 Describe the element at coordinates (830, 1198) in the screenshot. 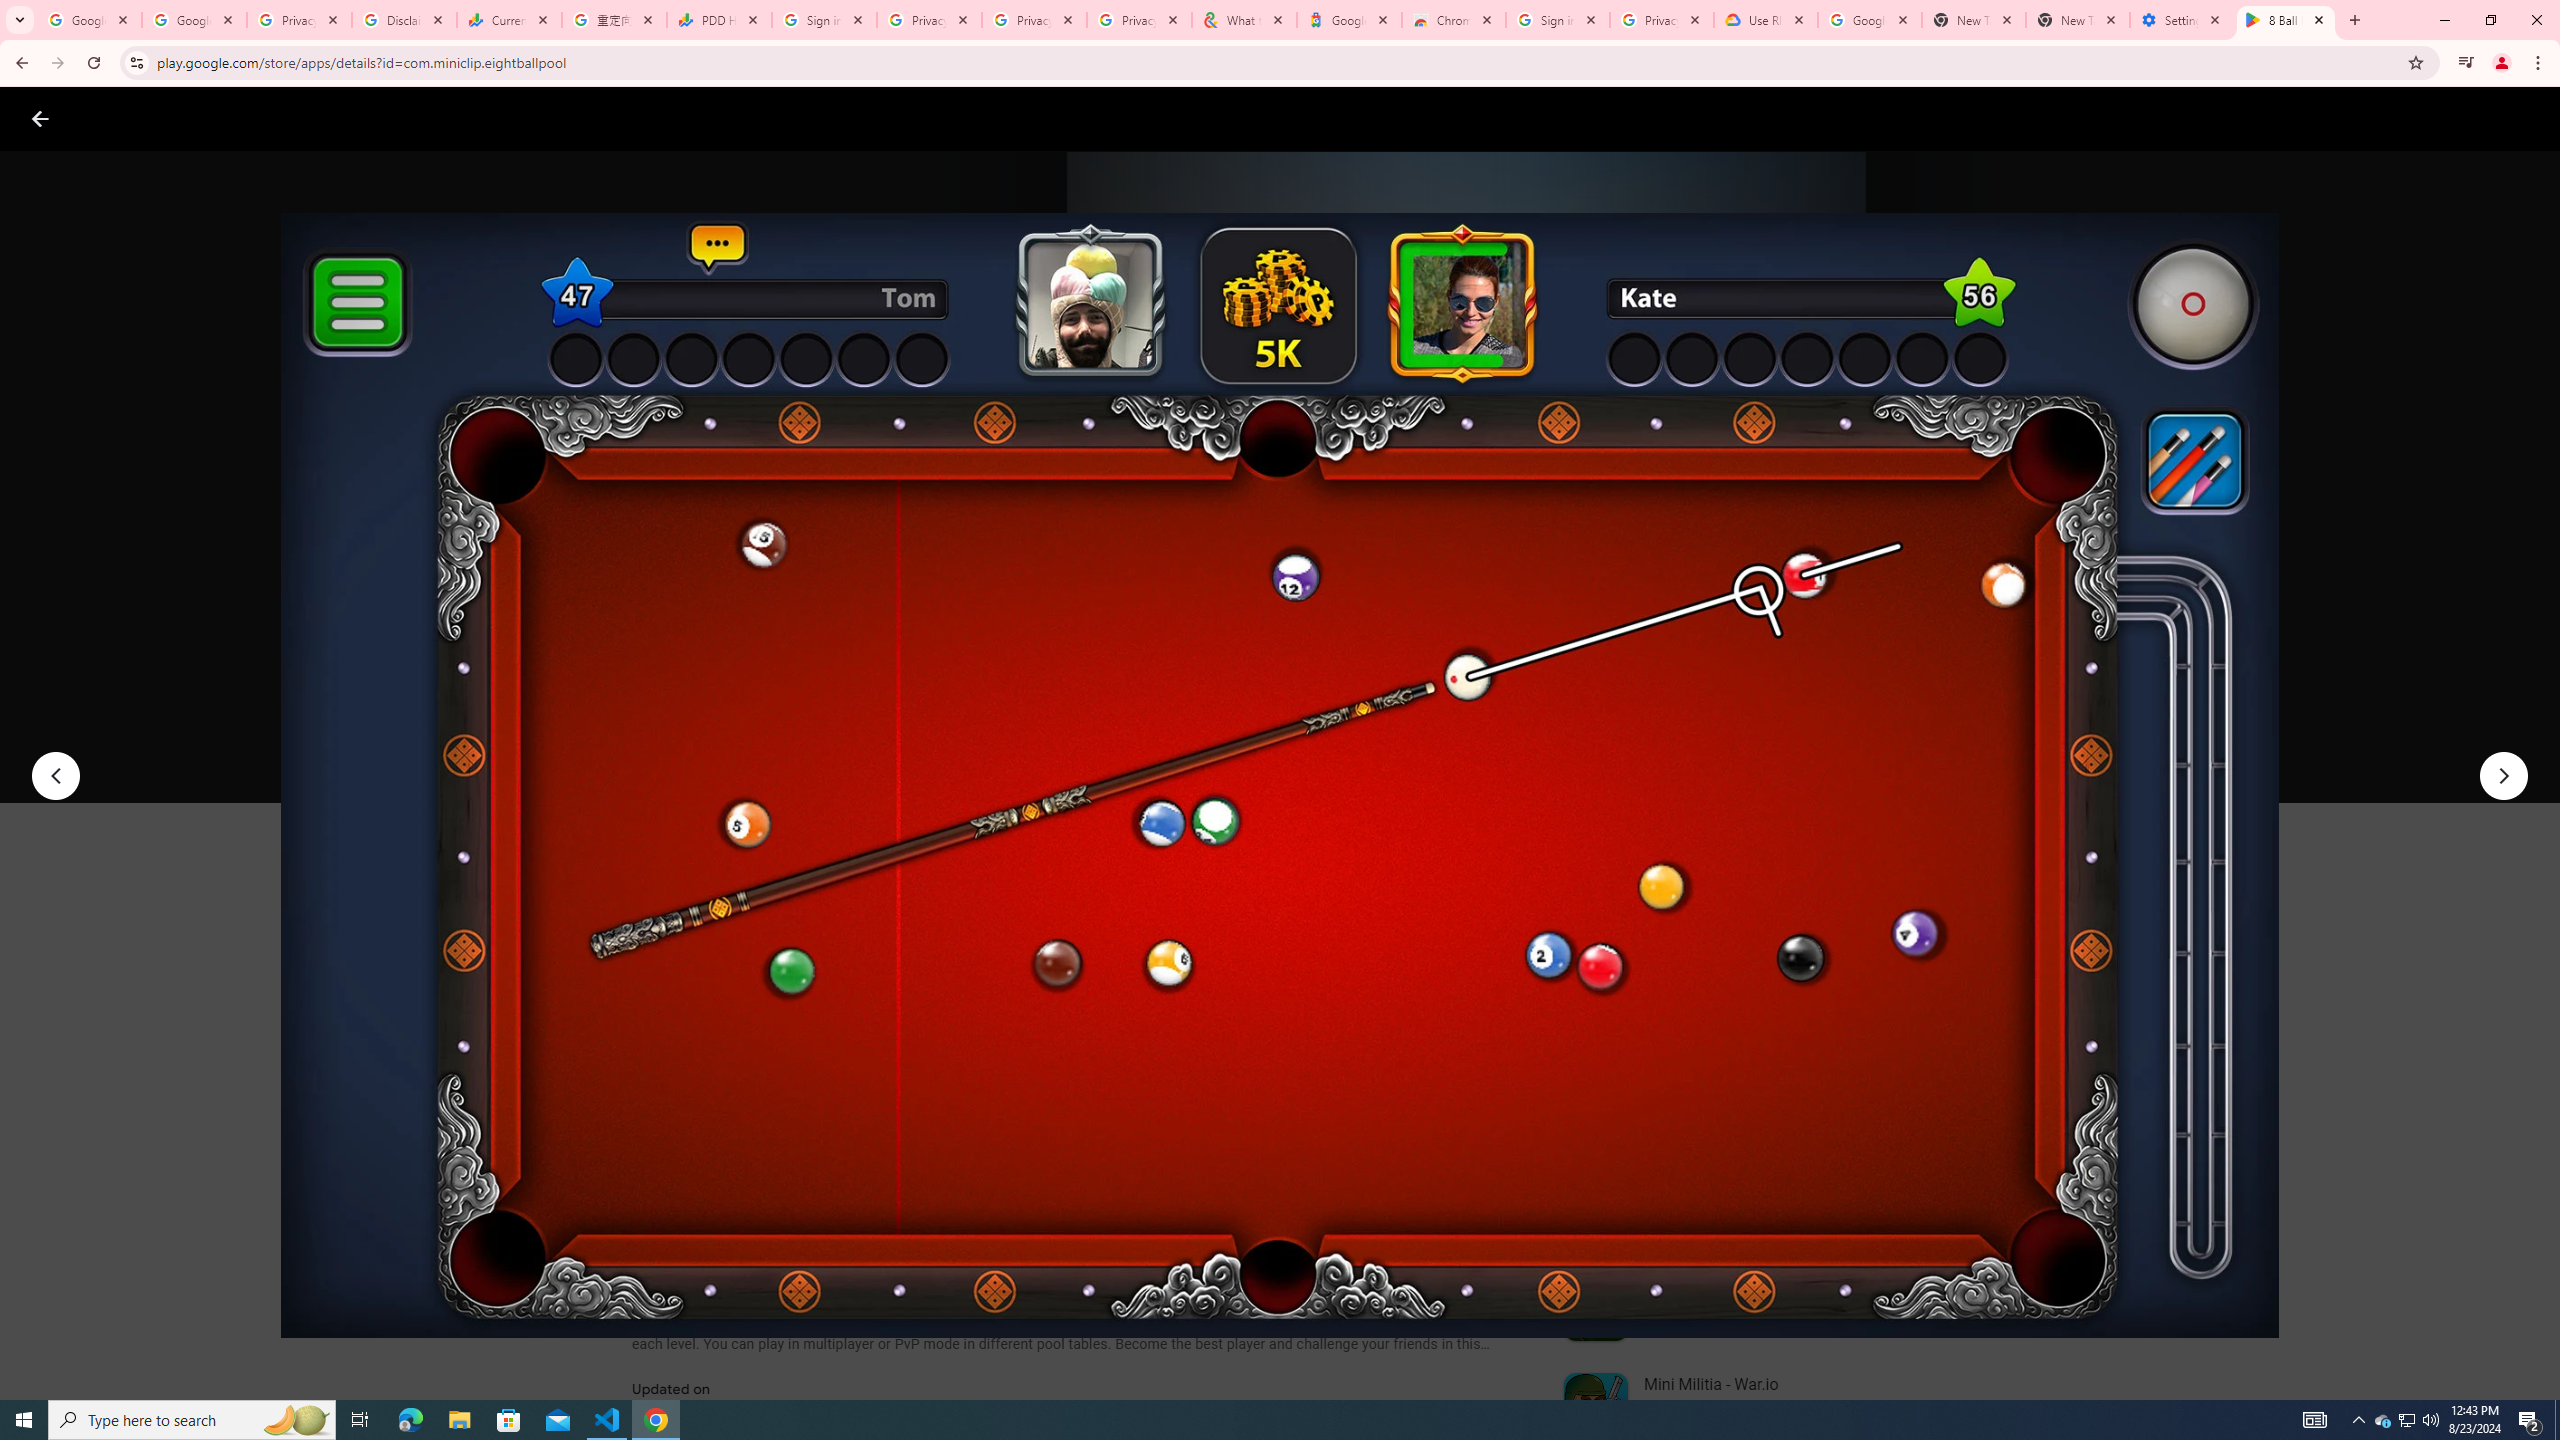

I see `See more information on About this game` at that location.